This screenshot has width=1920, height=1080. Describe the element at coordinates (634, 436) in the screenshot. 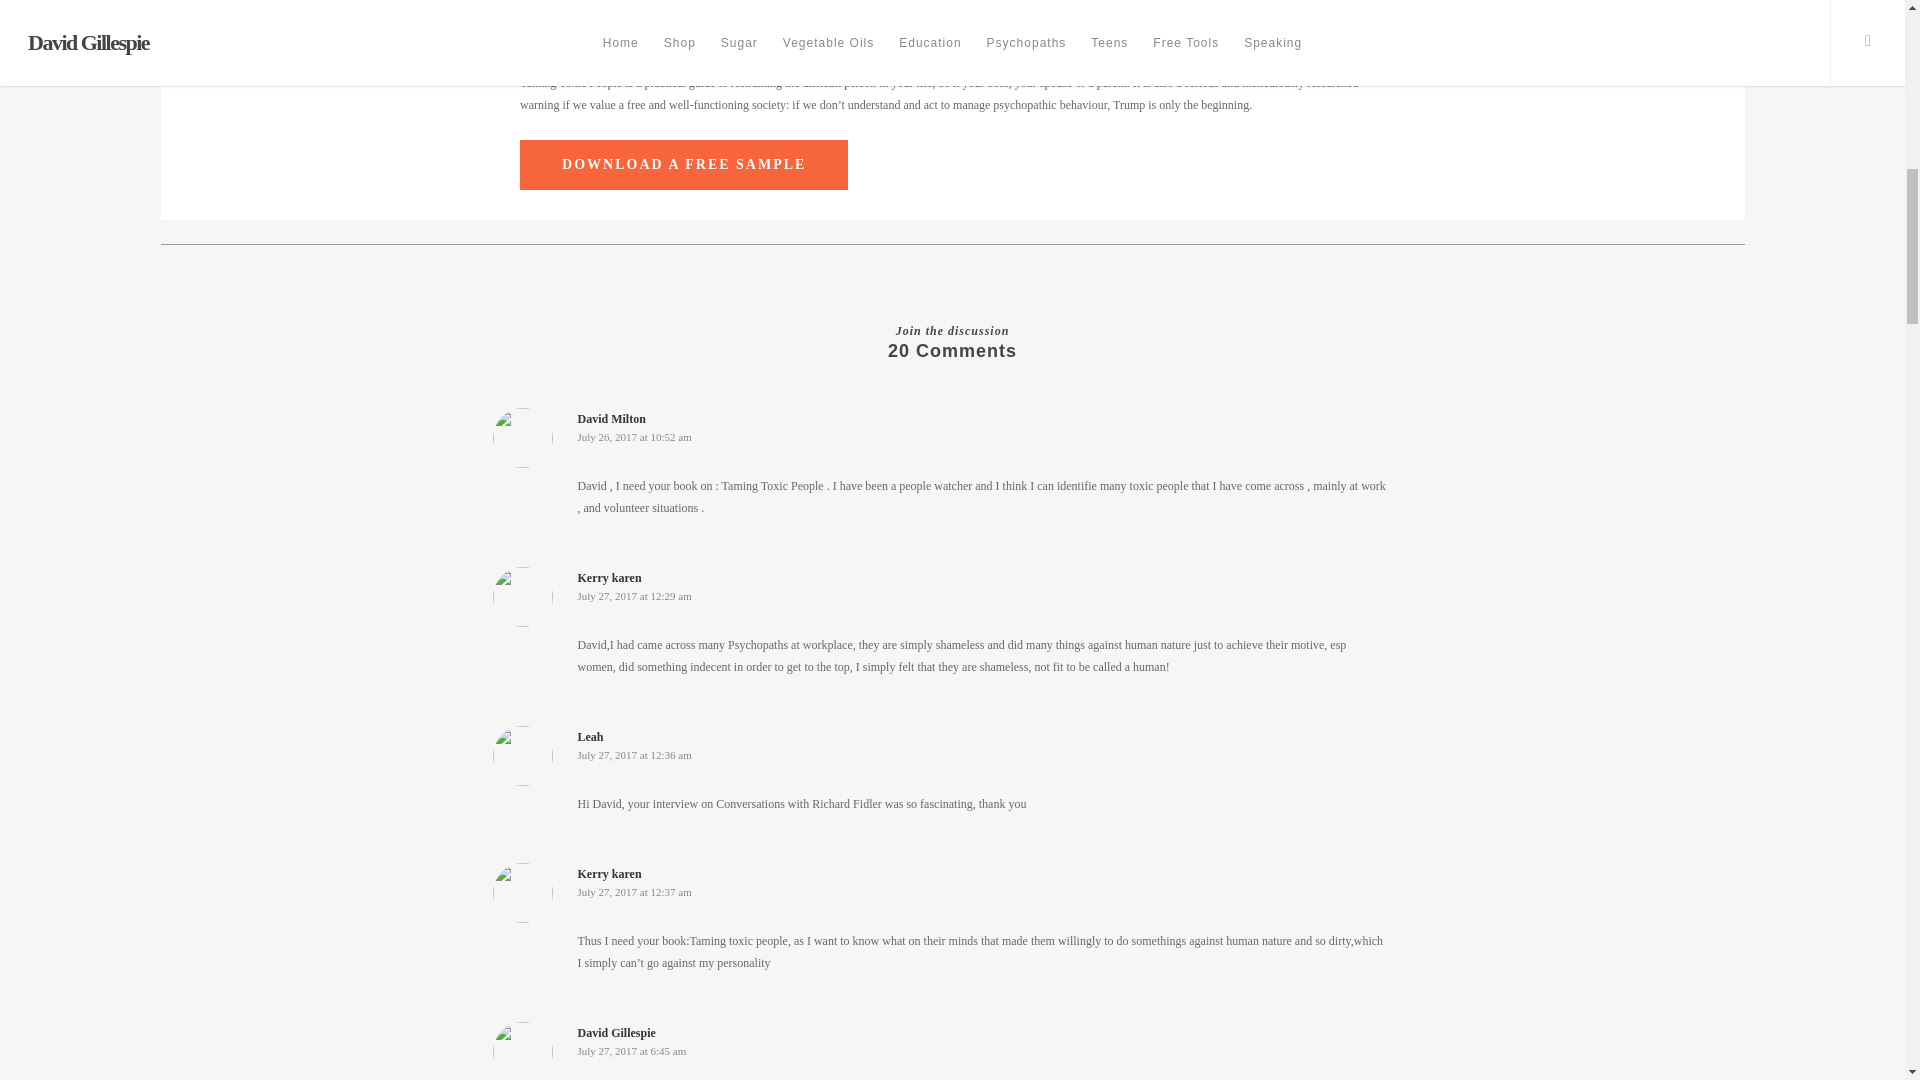

I see `July 26, 2017 at 10:52 am` at that location.